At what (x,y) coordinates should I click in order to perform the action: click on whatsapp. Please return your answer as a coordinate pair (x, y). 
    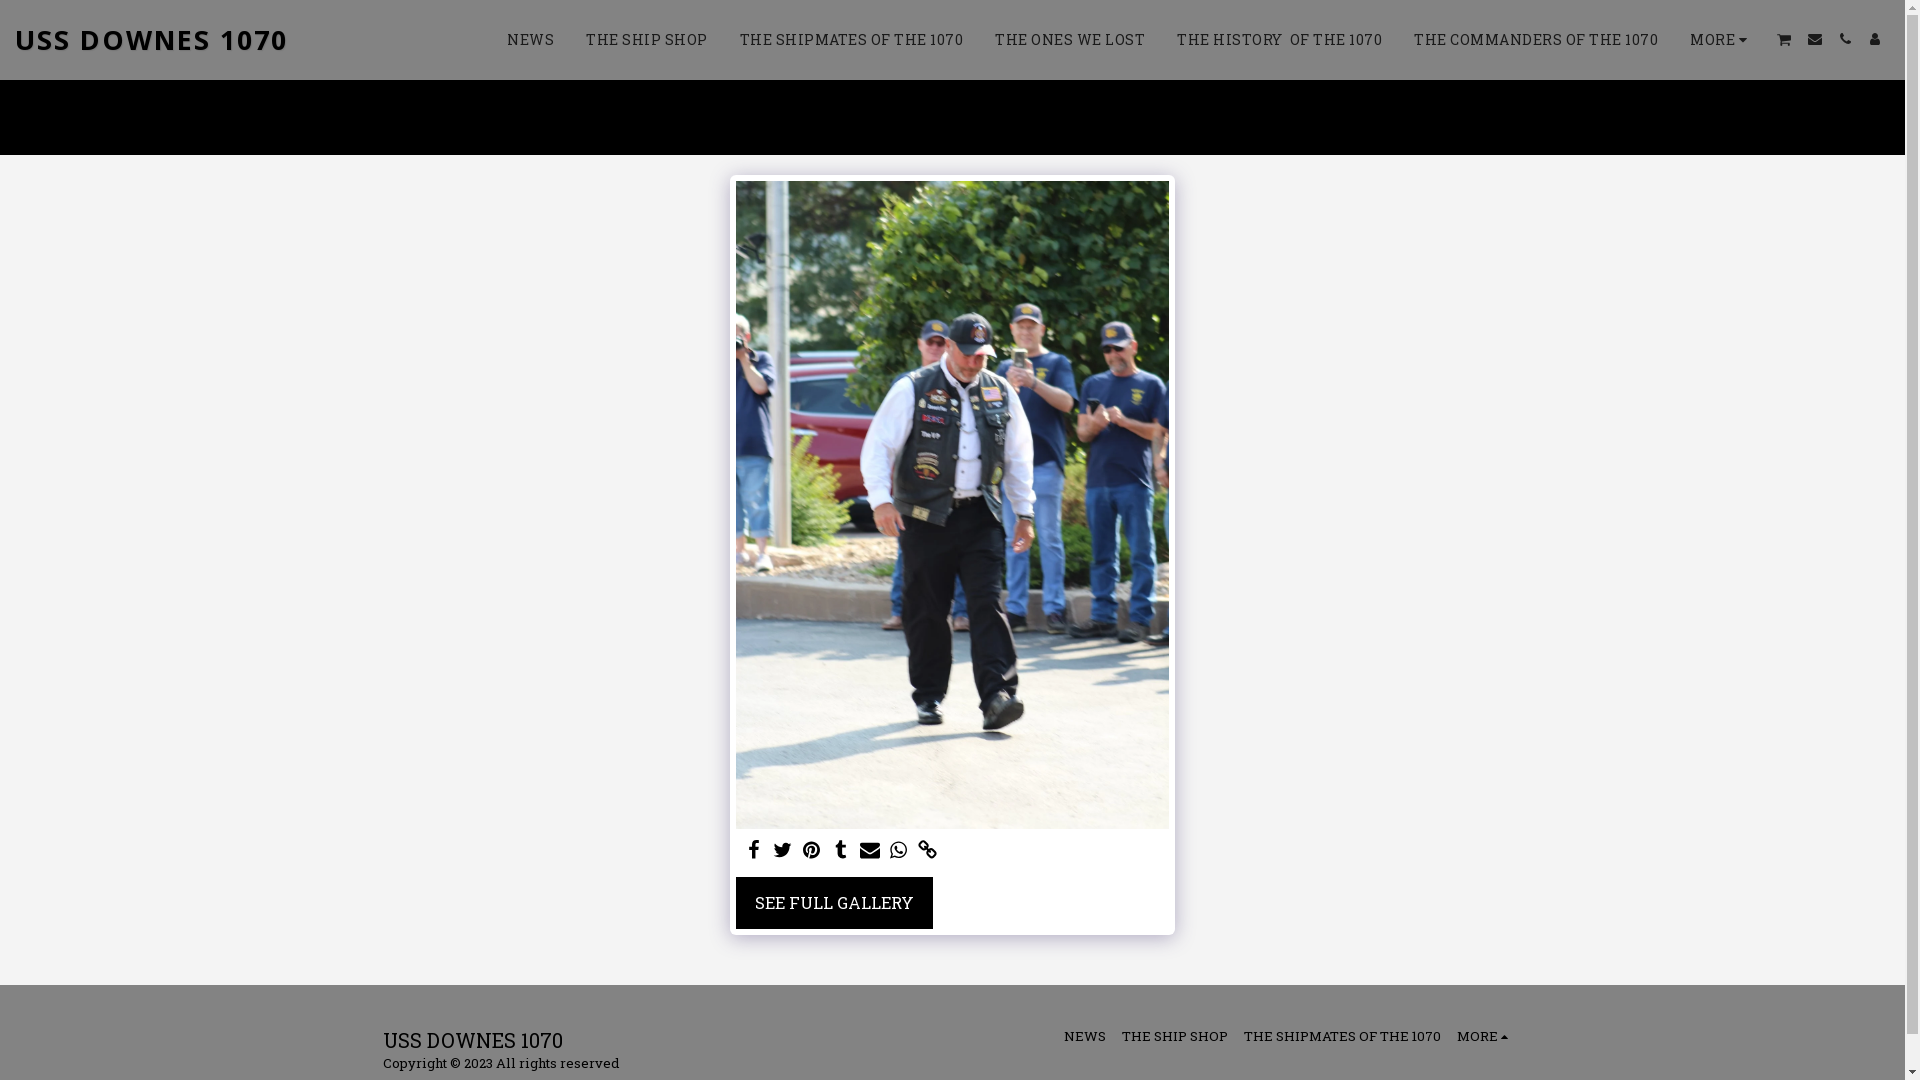
    Looking at the image, I should click on (898, 851).